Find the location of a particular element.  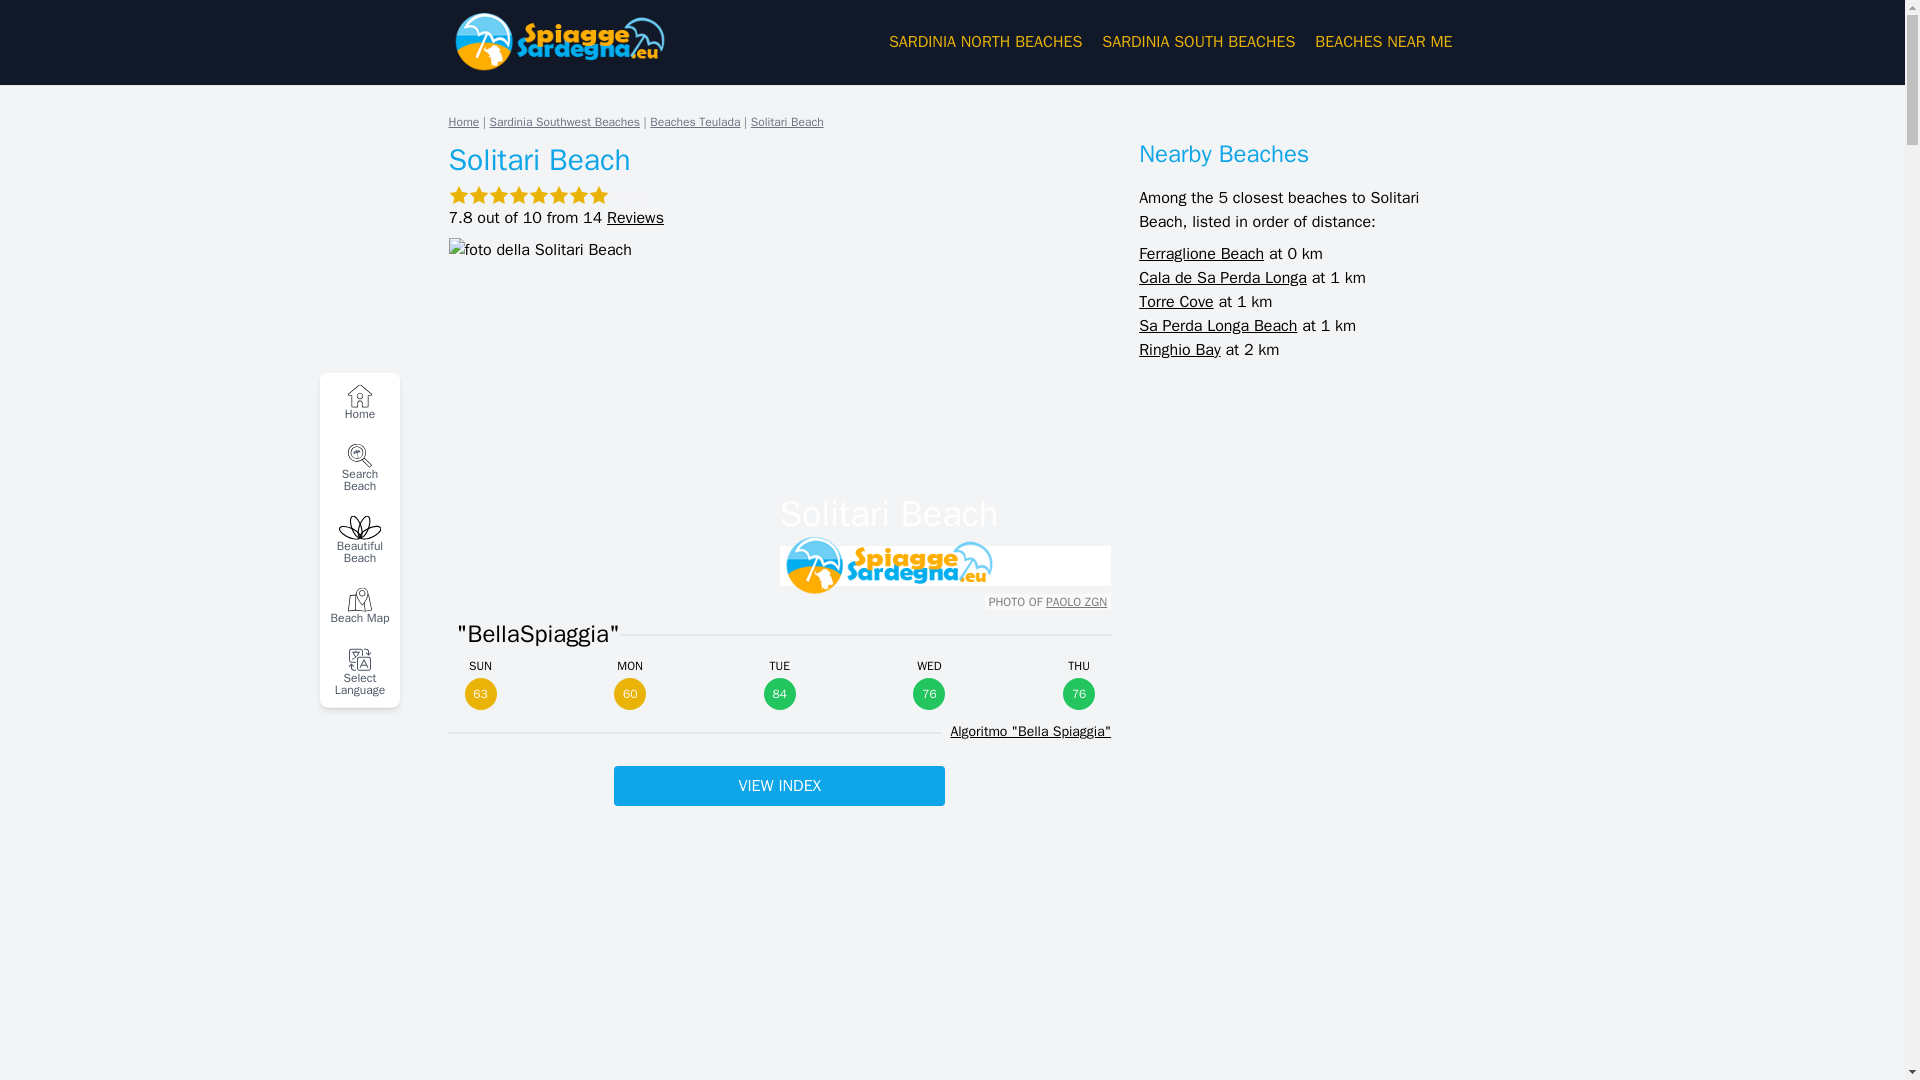

Reviews is located at coordinates (635, 218).